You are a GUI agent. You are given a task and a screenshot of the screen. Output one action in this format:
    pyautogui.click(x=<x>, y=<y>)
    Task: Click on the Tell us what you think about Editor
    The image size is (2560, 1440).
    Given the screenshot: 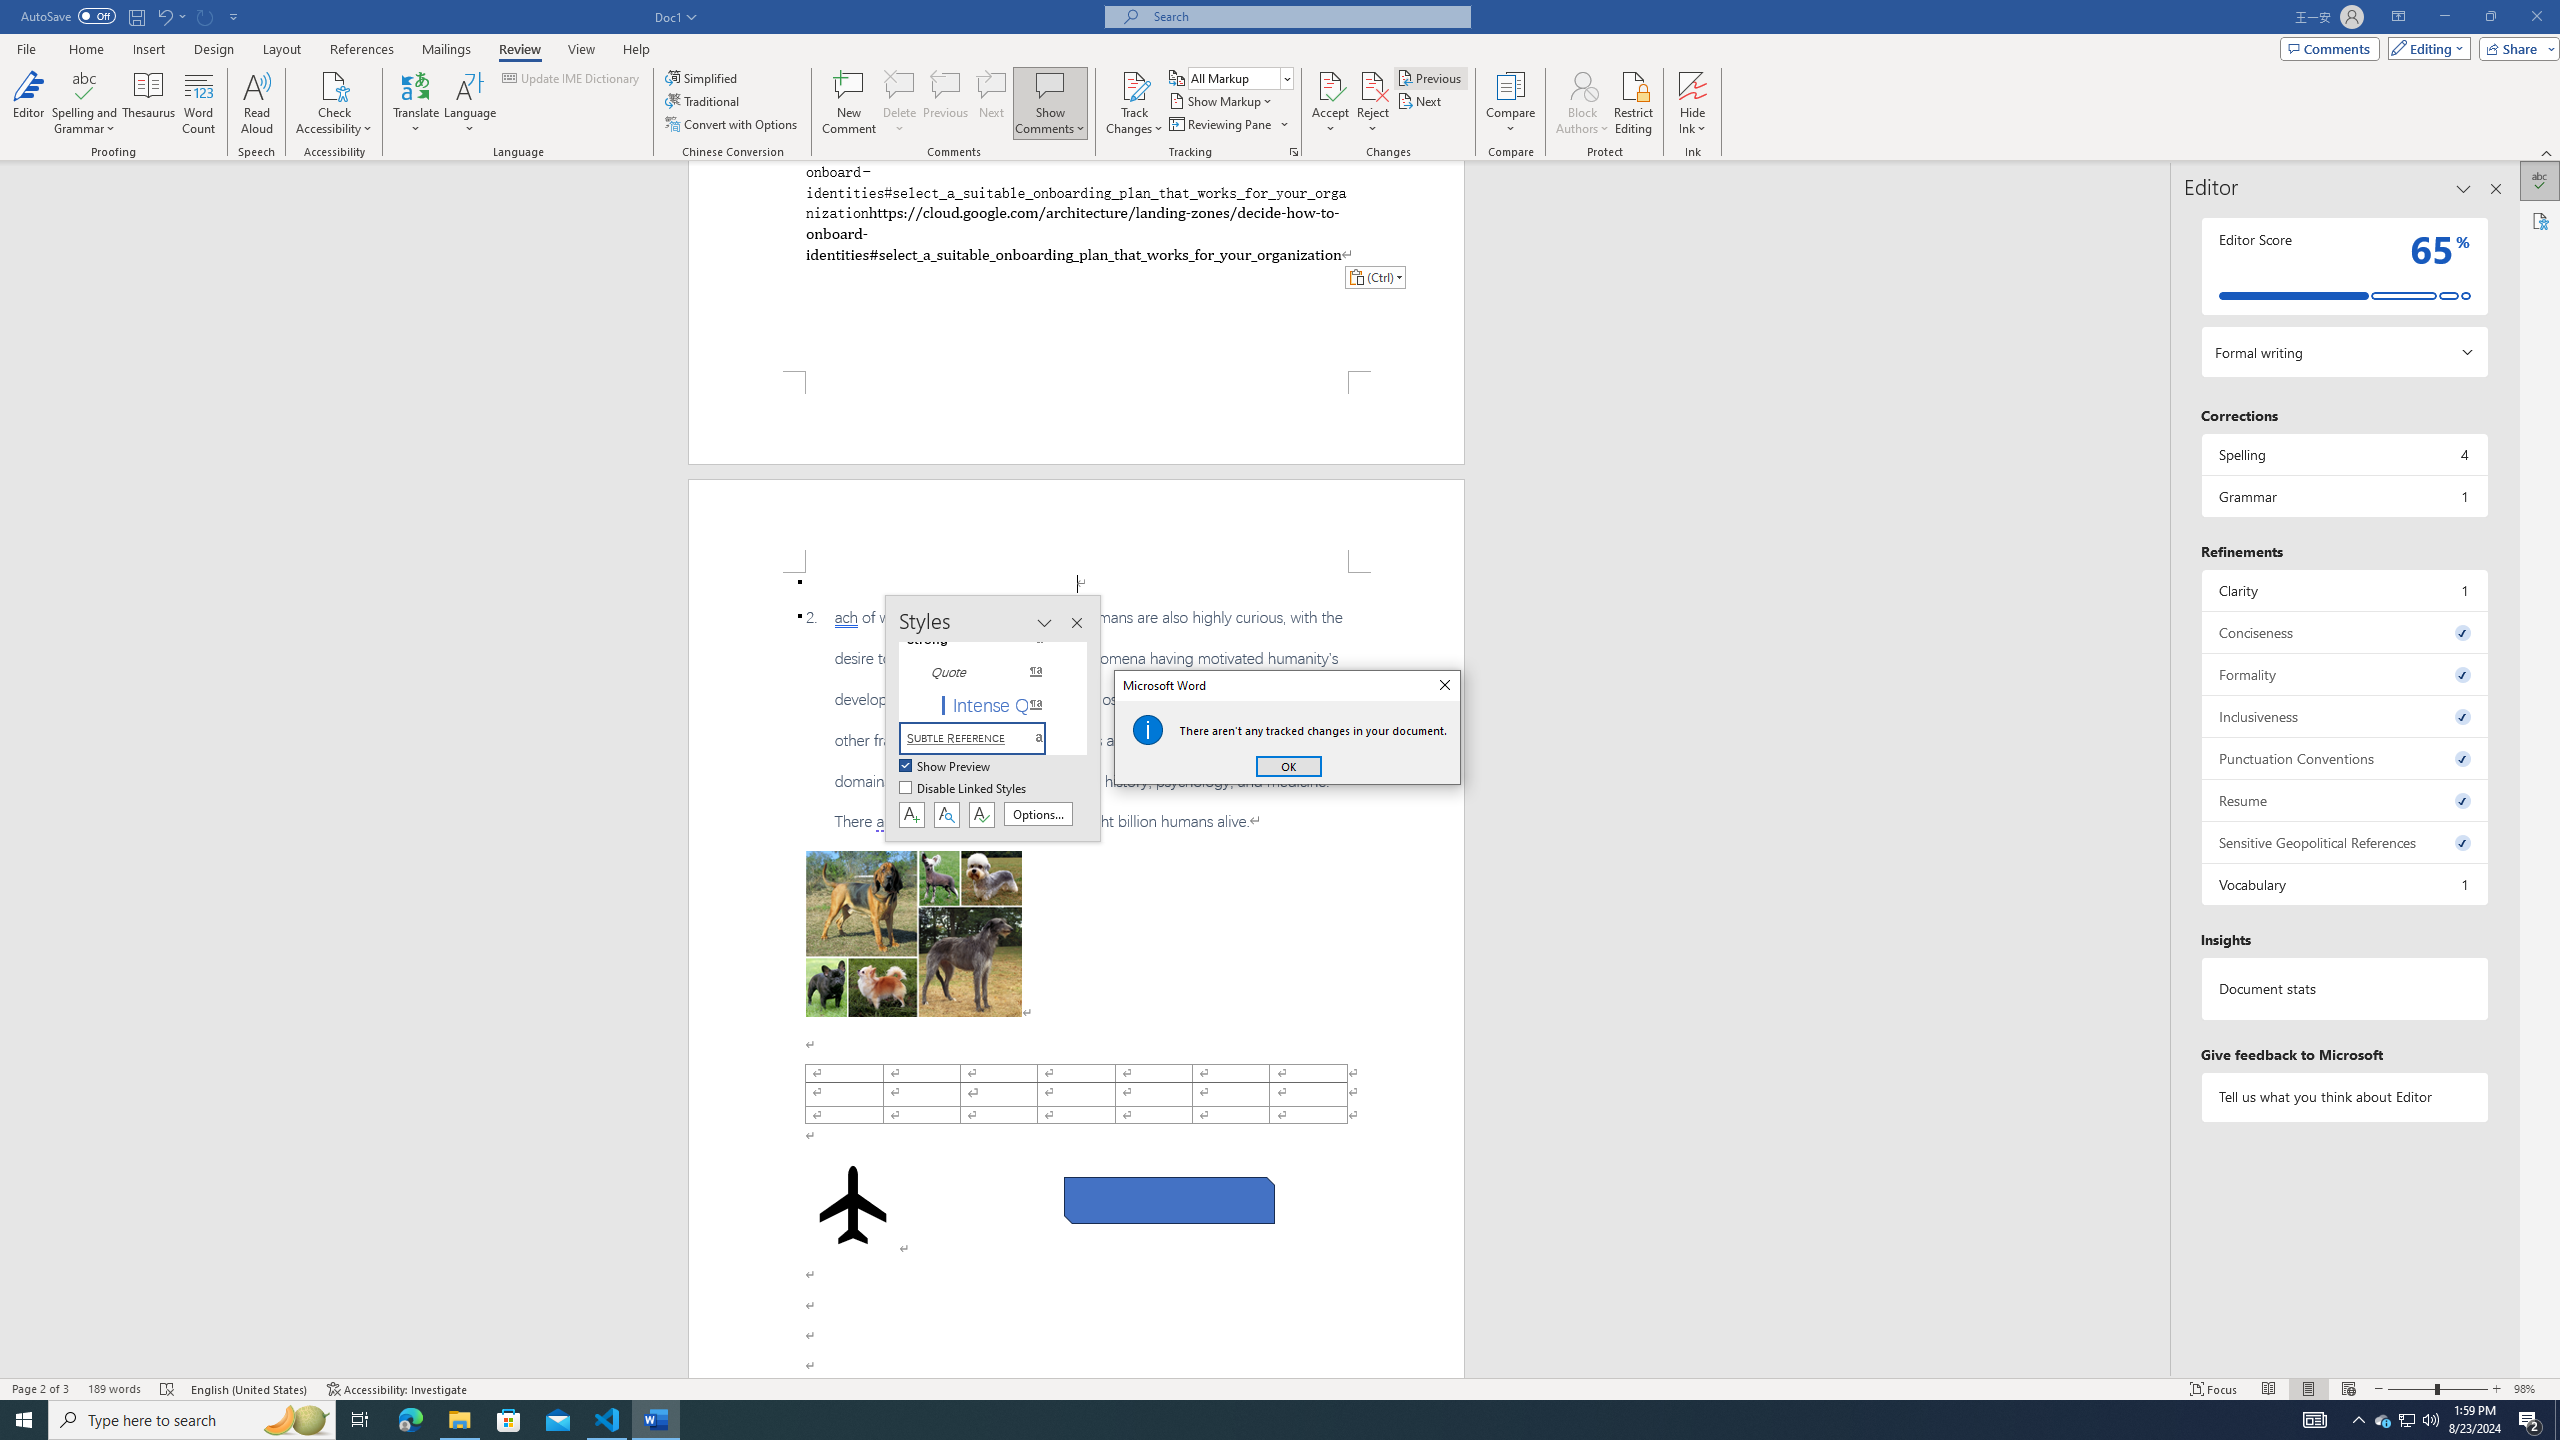 What is the action you would take?
    pyautogui.click(x=2344, y=1096)
    